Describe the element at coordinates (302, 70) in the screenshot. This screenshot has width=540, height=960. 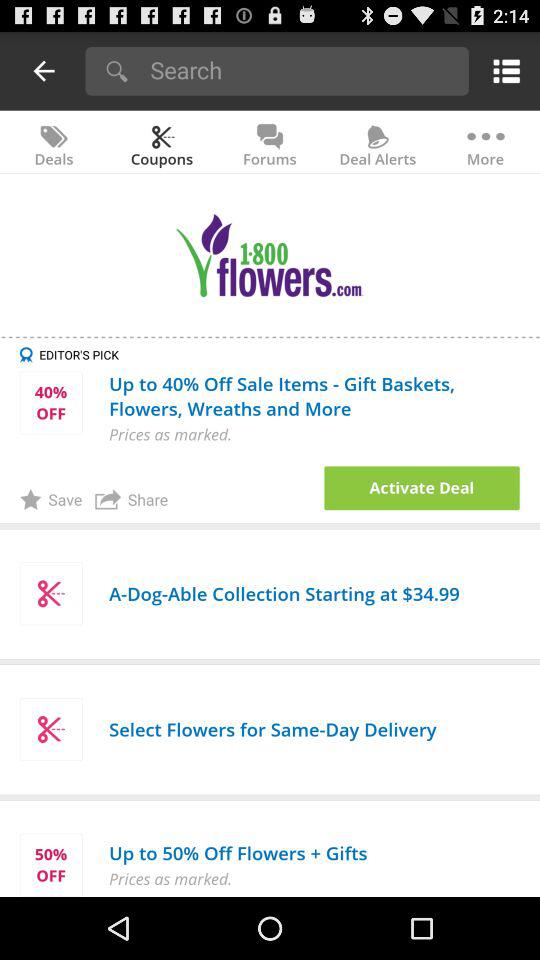
I see `search slickdeals` at that location.